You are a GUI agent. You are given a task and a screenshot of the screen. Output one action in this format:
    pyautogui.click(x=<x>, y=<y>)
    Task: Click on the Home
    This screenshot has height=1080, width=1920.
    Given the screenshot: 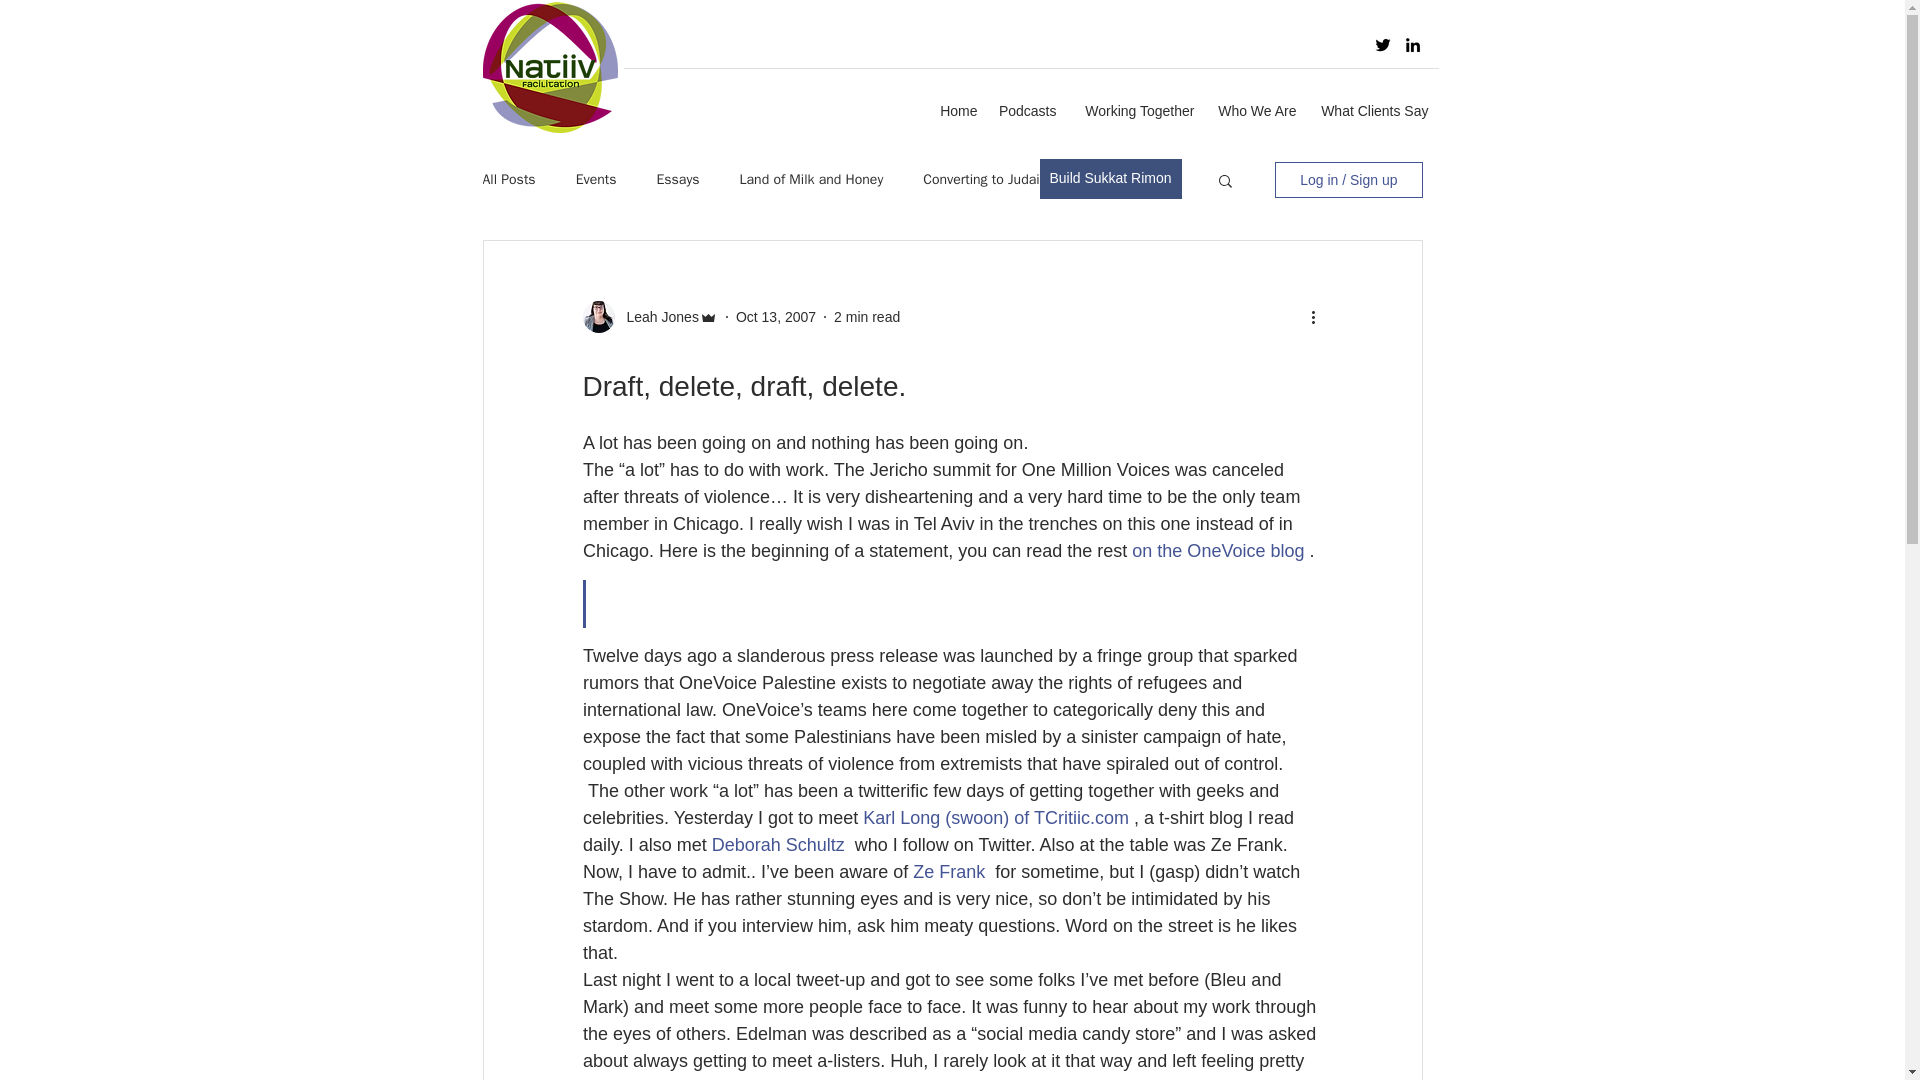 What is the action you would take?
    pyautogui.click(x=956, y=111)
    